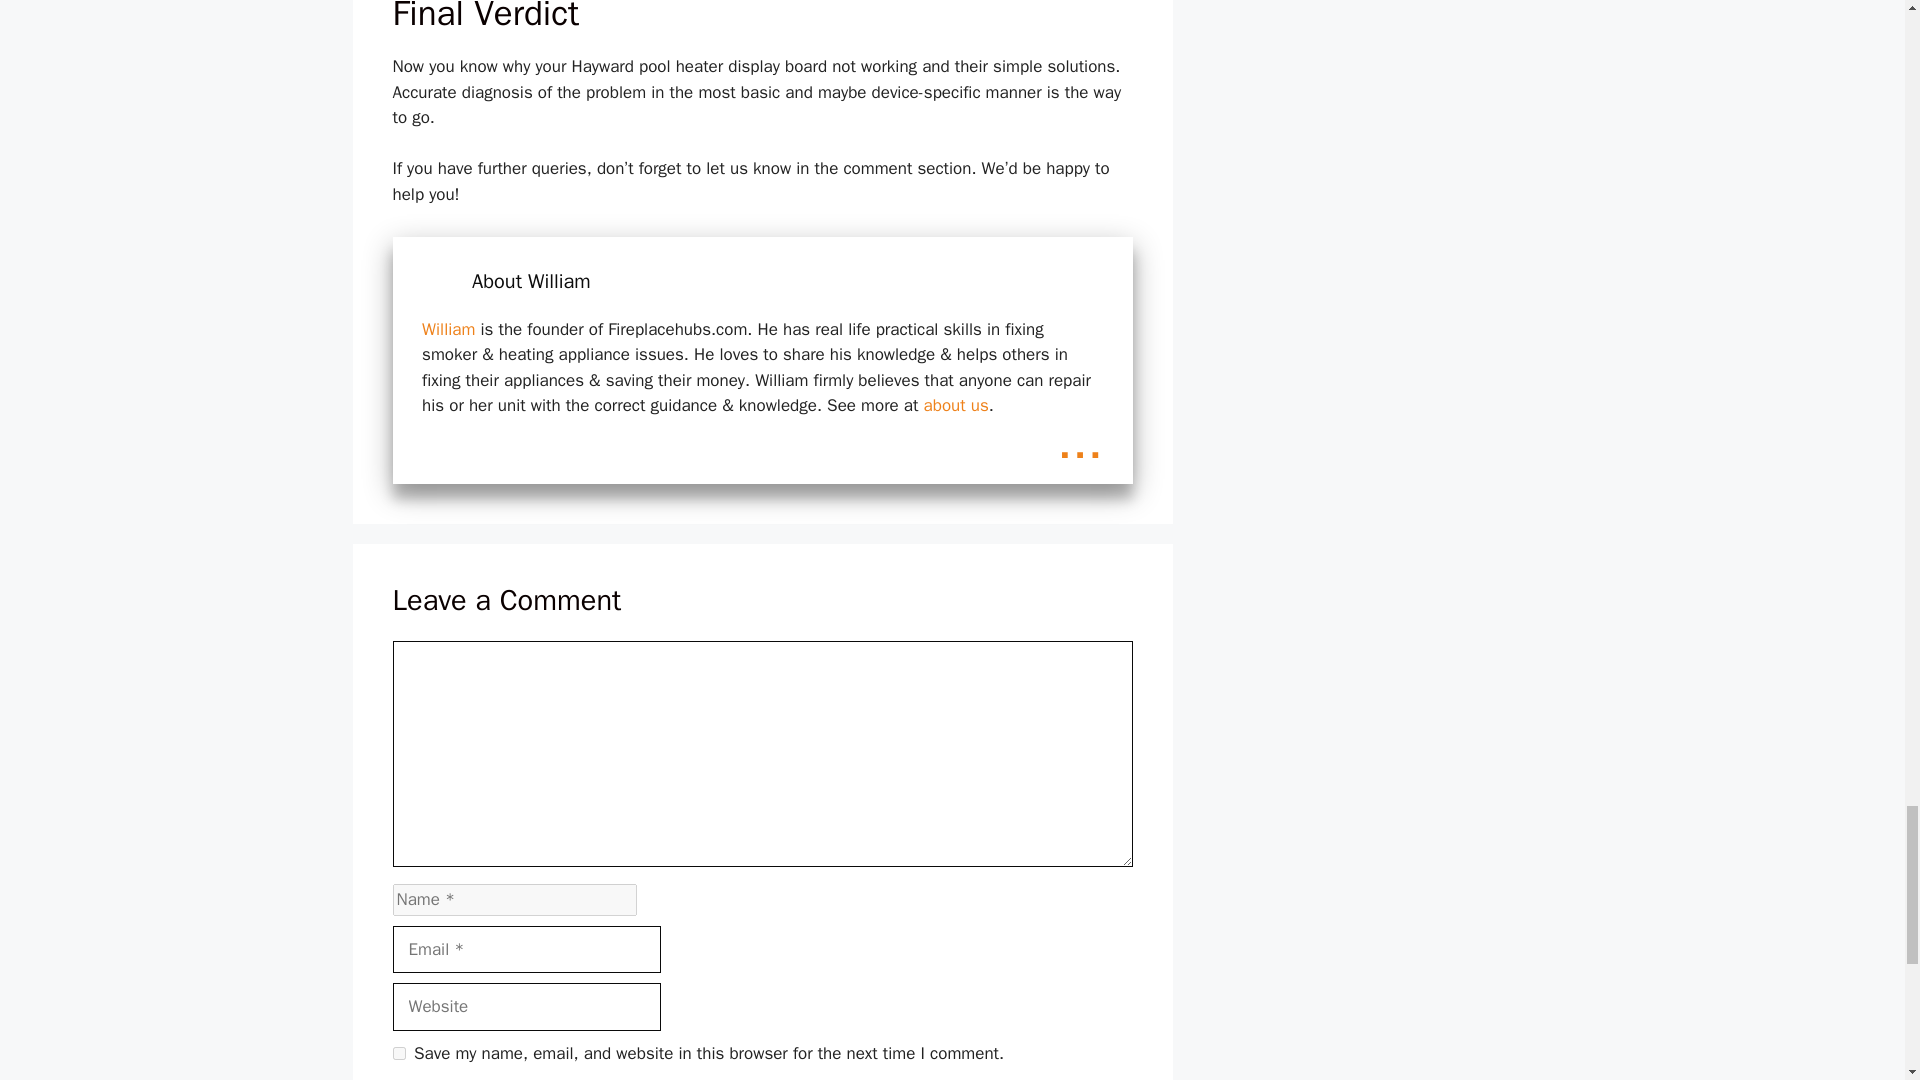 The height and width of the screenshot is (1080, 1920). I want to click on about us, so click(952, 405).